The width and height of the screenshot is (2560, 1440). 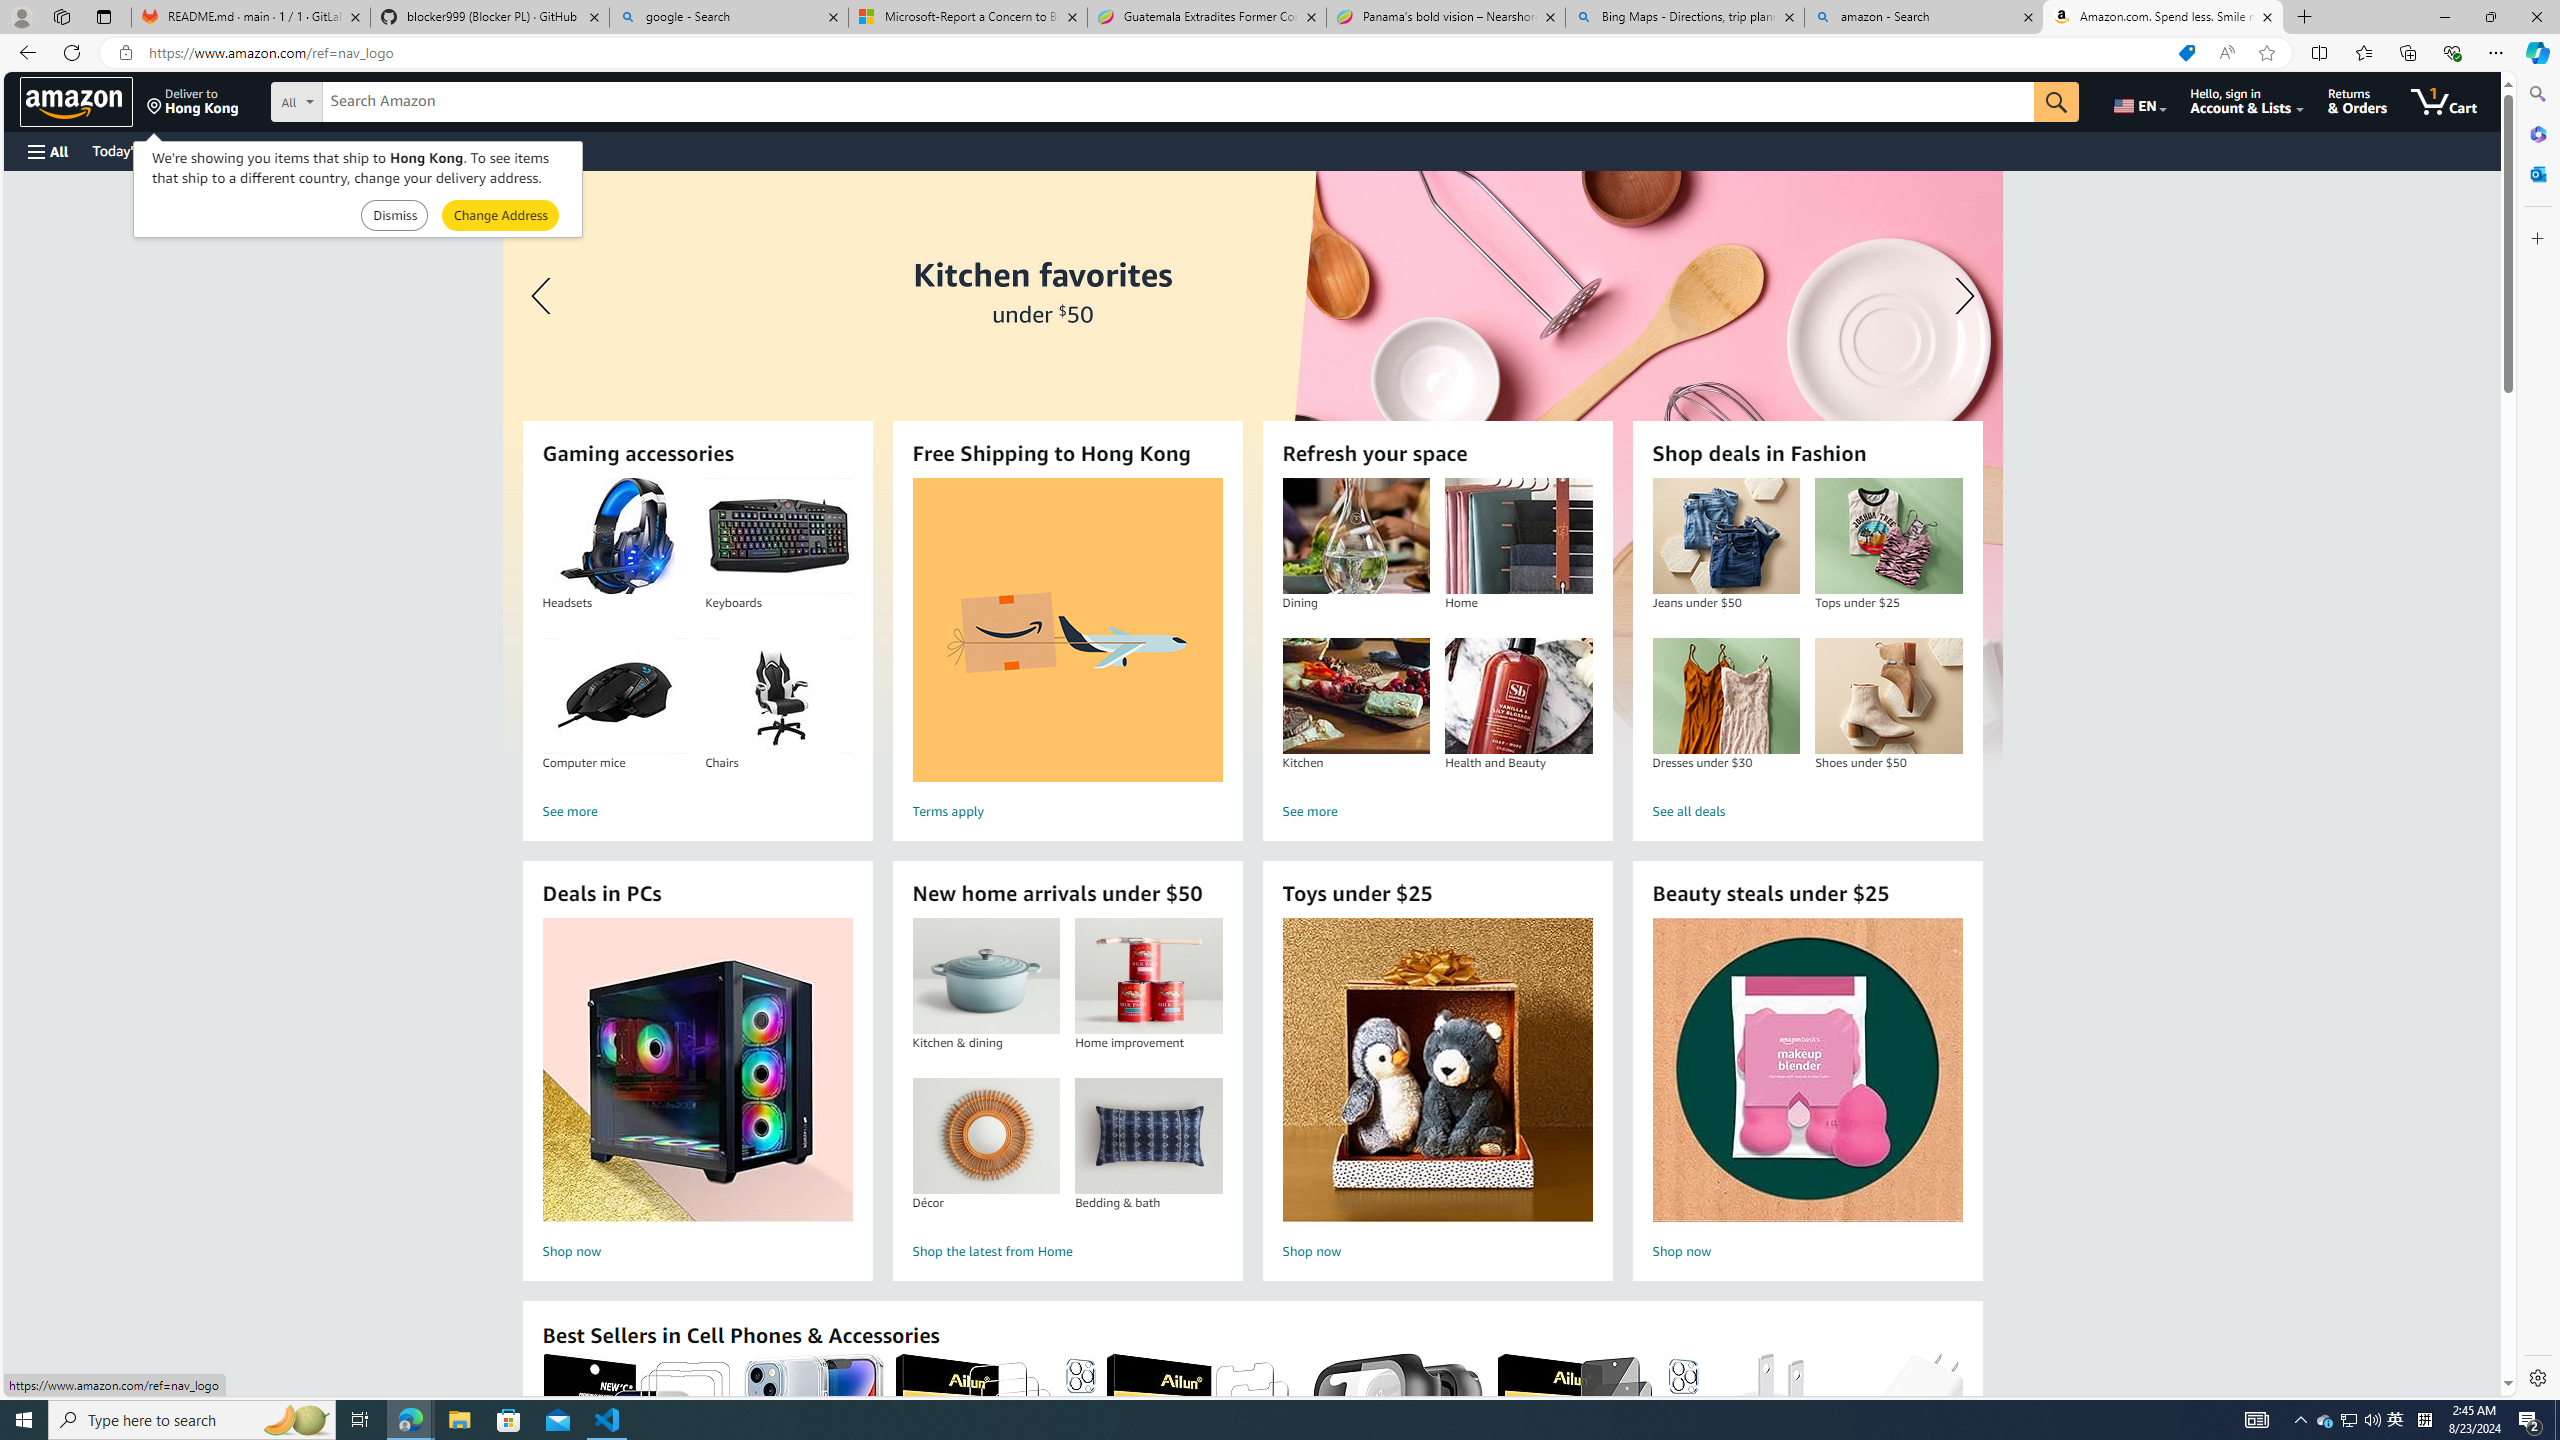 What do you see at coordinates (1067, 1252) in the screenshot?
I see `Shop the latest from Home` at bounding box center [1067, 1252].